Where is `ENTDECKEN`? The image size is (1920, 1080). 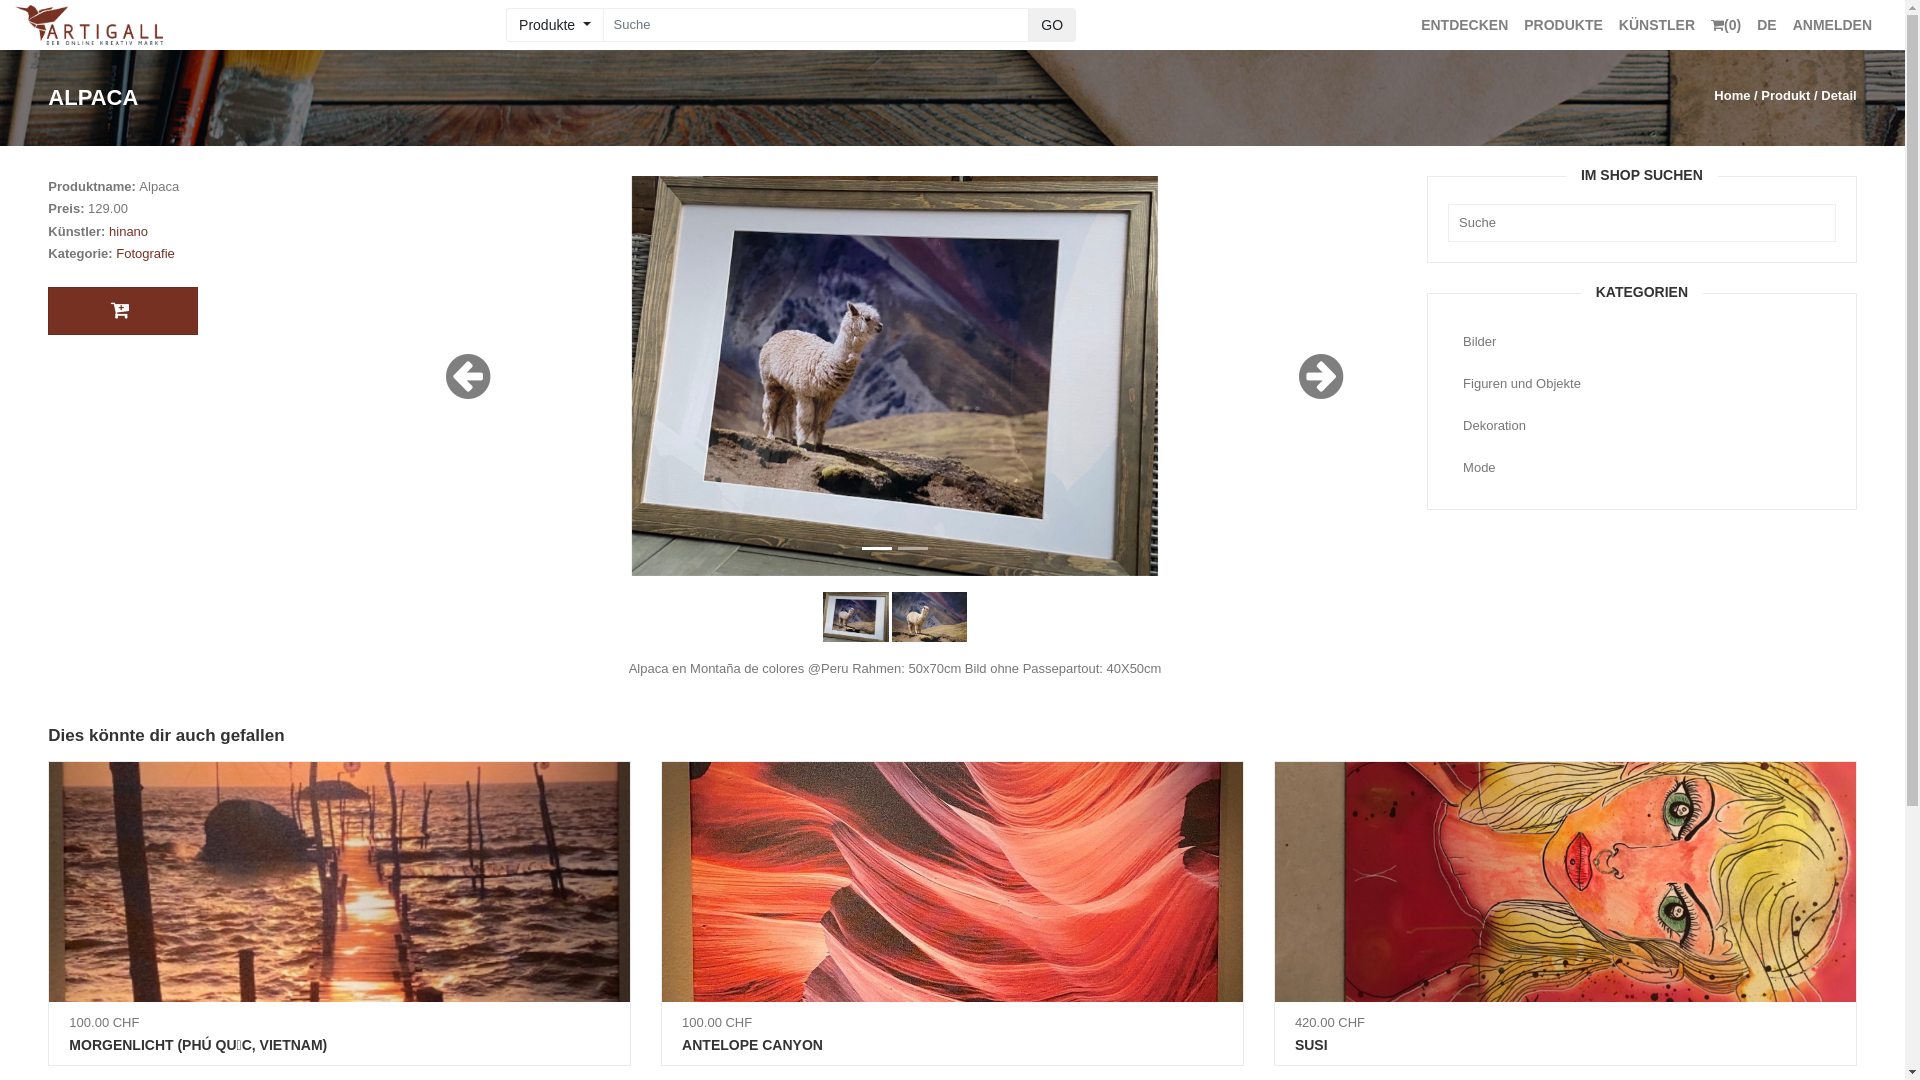 ENTDECKEN is located at coordinates (1464, 25).